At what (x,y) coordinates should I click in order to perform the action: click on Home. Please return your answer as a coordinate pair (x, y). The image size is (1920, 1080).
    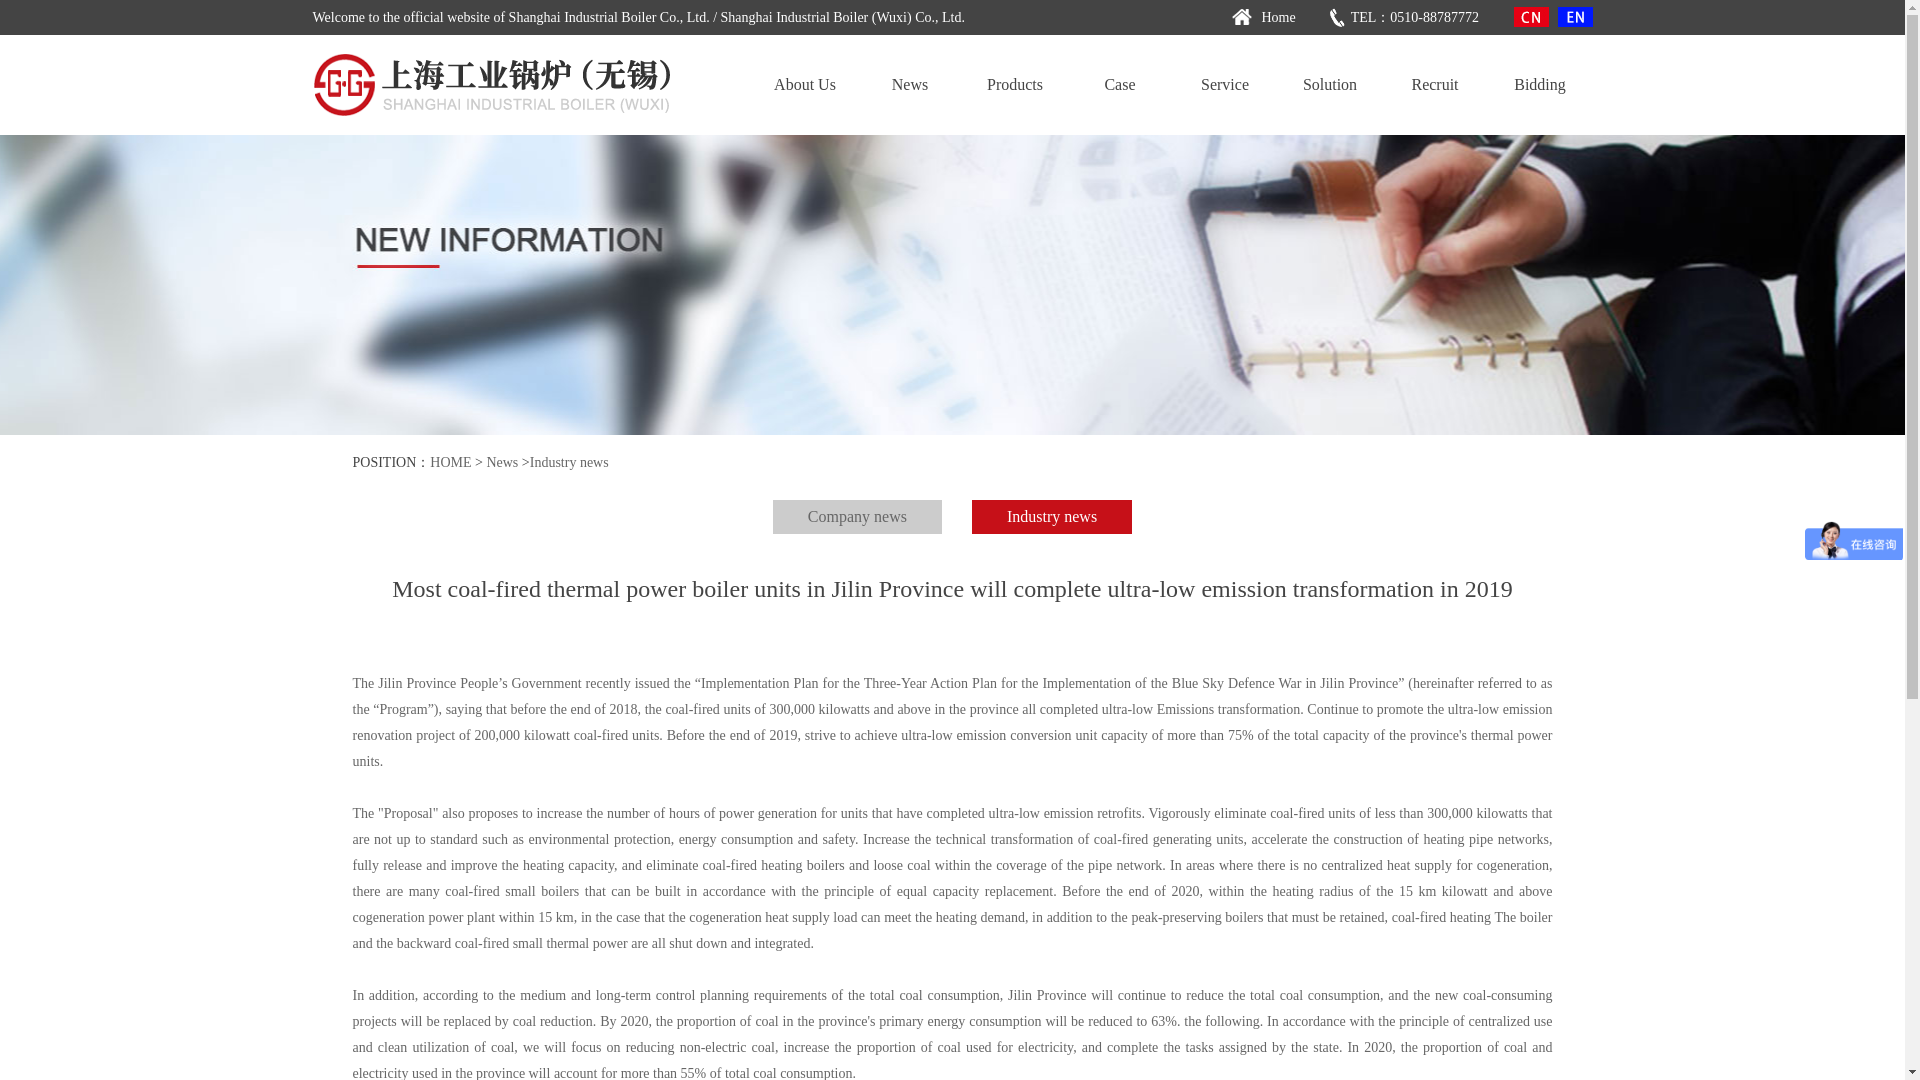
    Looking at the image, I should click on (1275, 17).